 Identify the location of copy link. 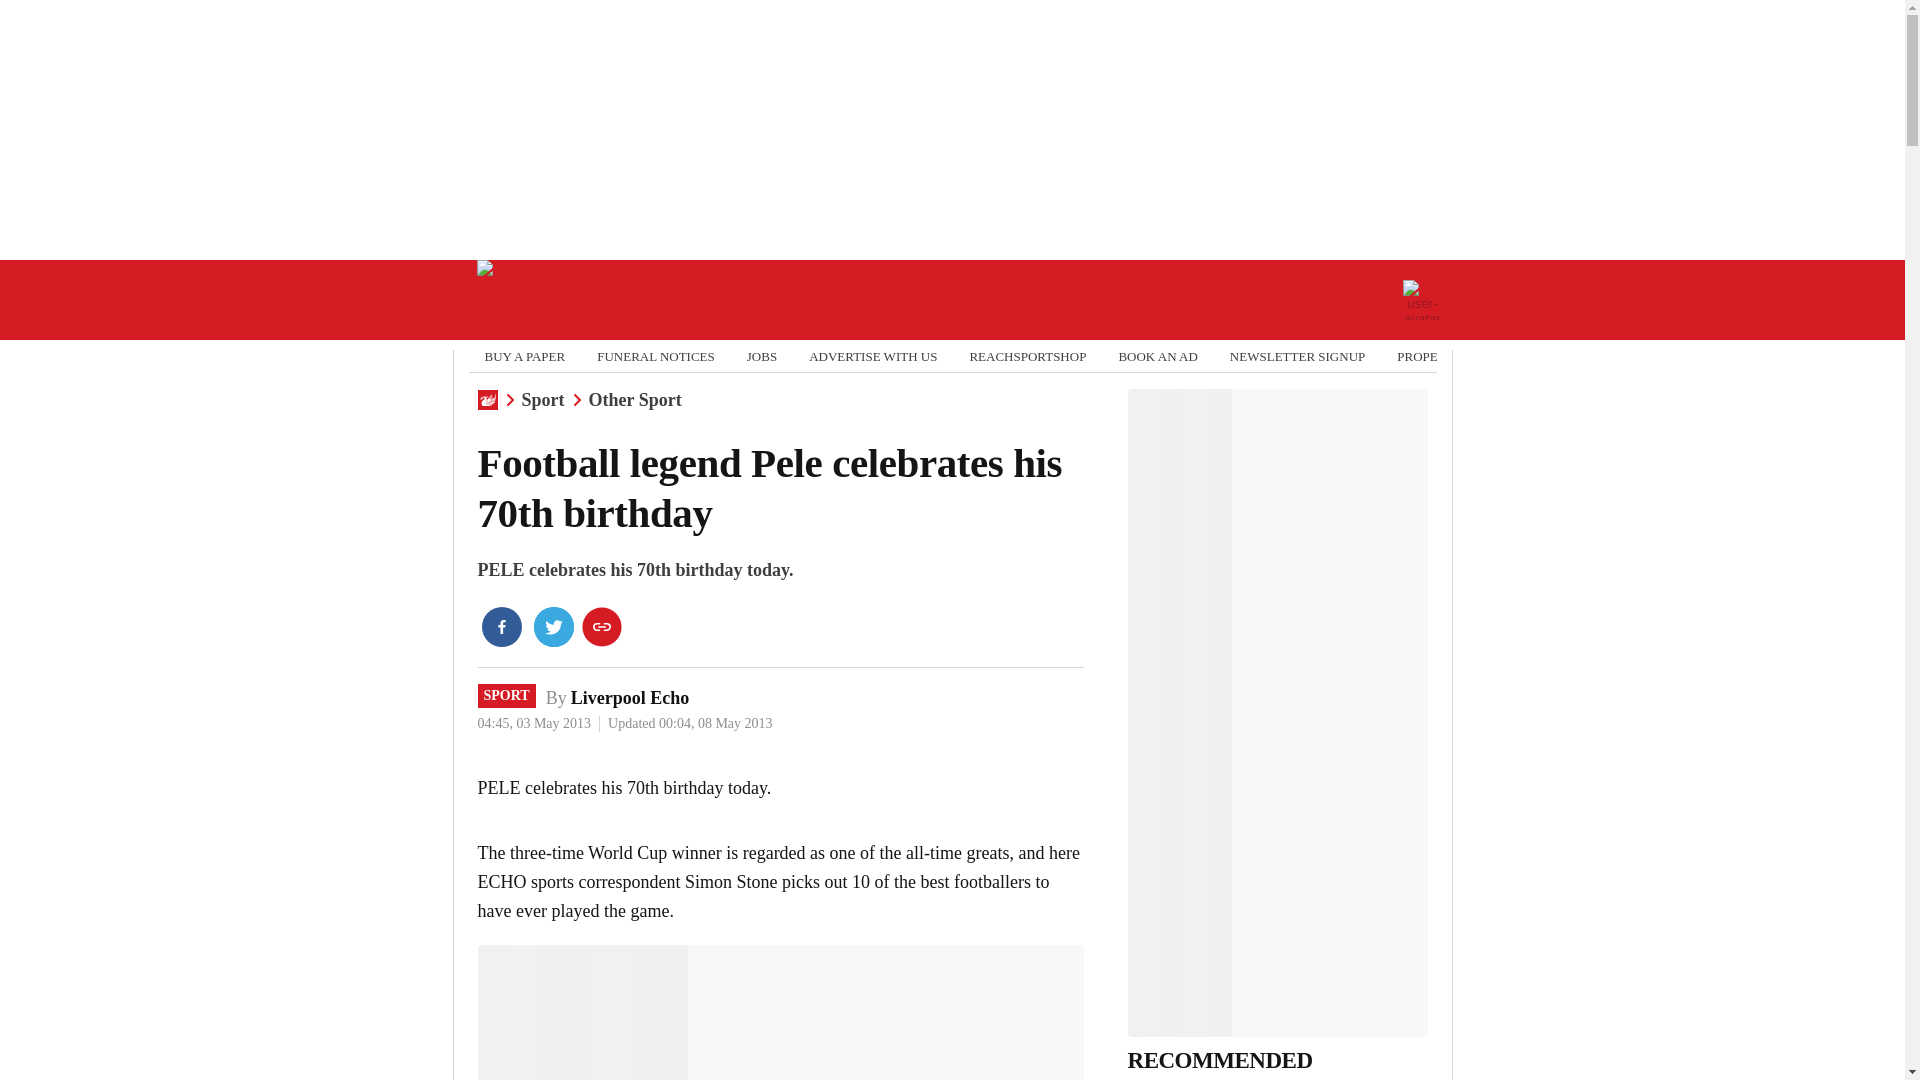
(602, 626).